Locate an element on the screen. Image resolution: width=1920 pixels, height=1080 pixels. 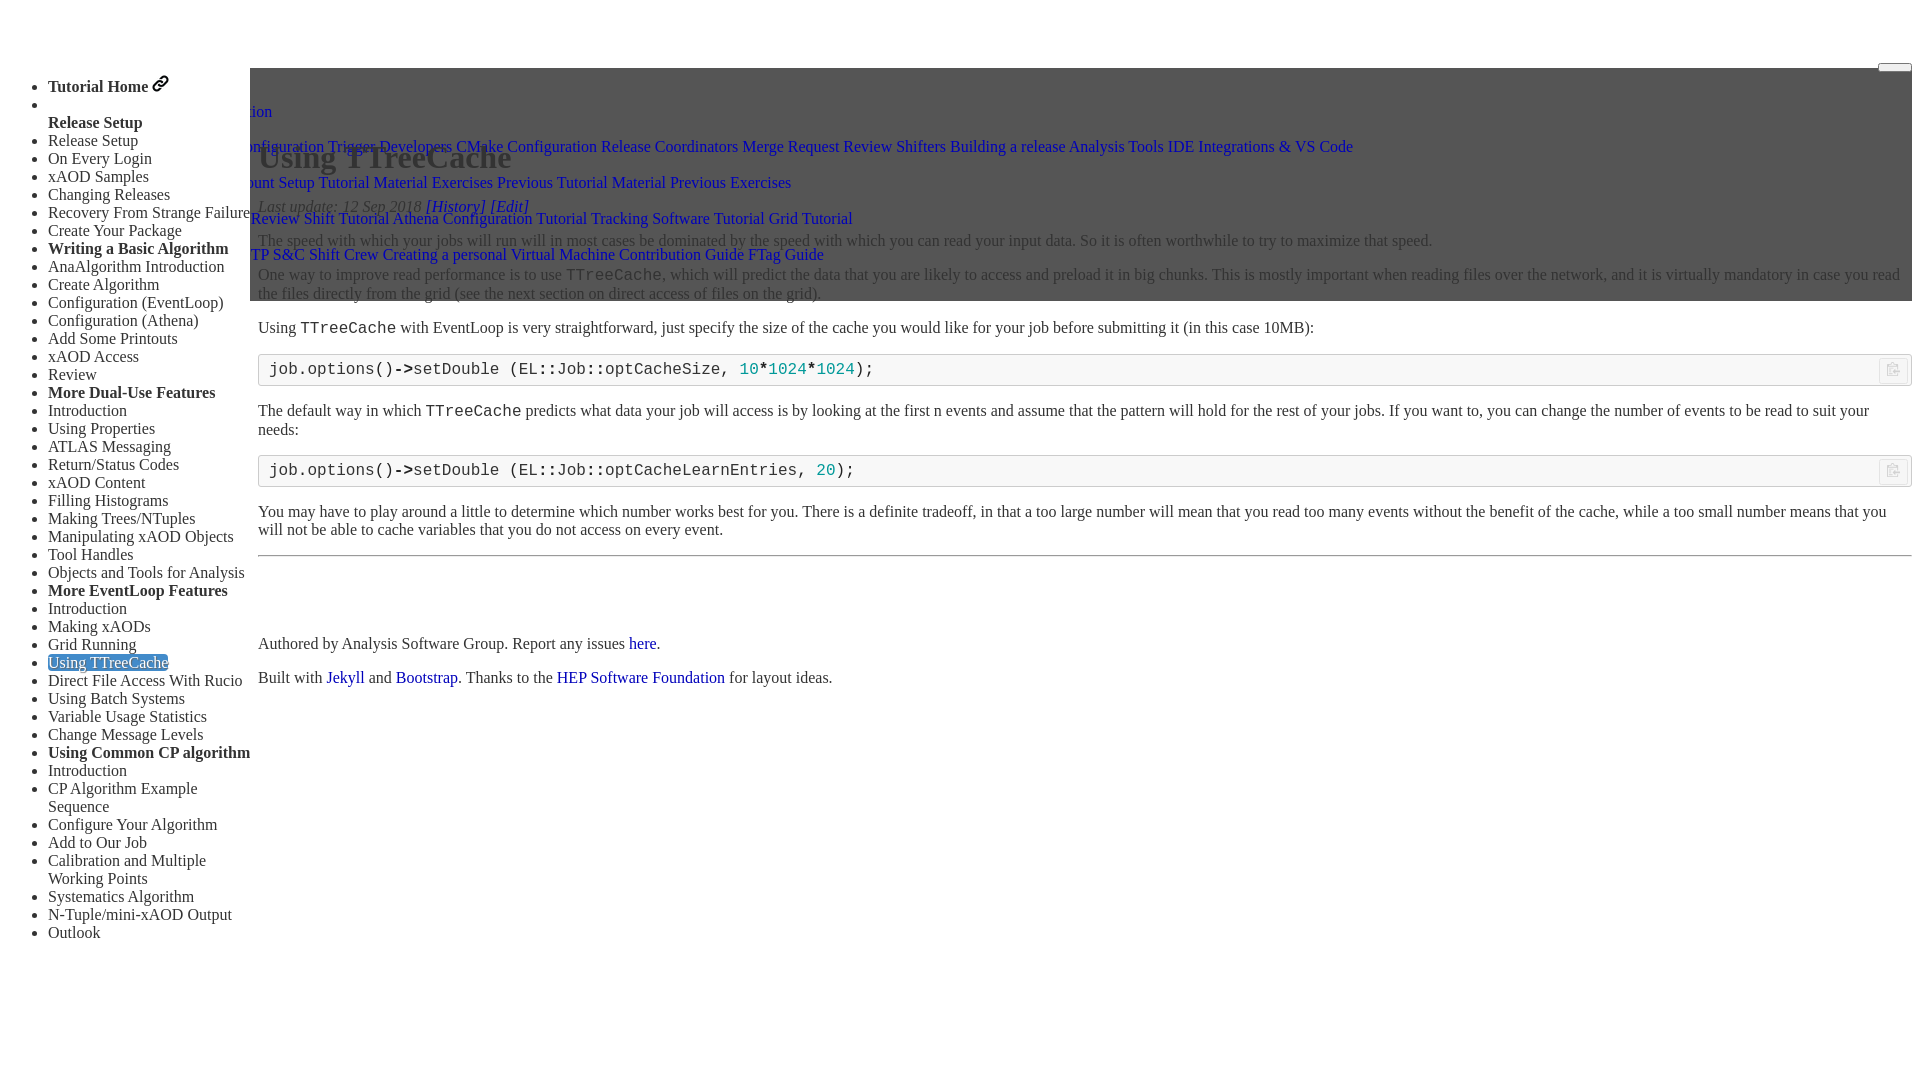
Tracking Software Tutorial is located at coordinates (678, 218).